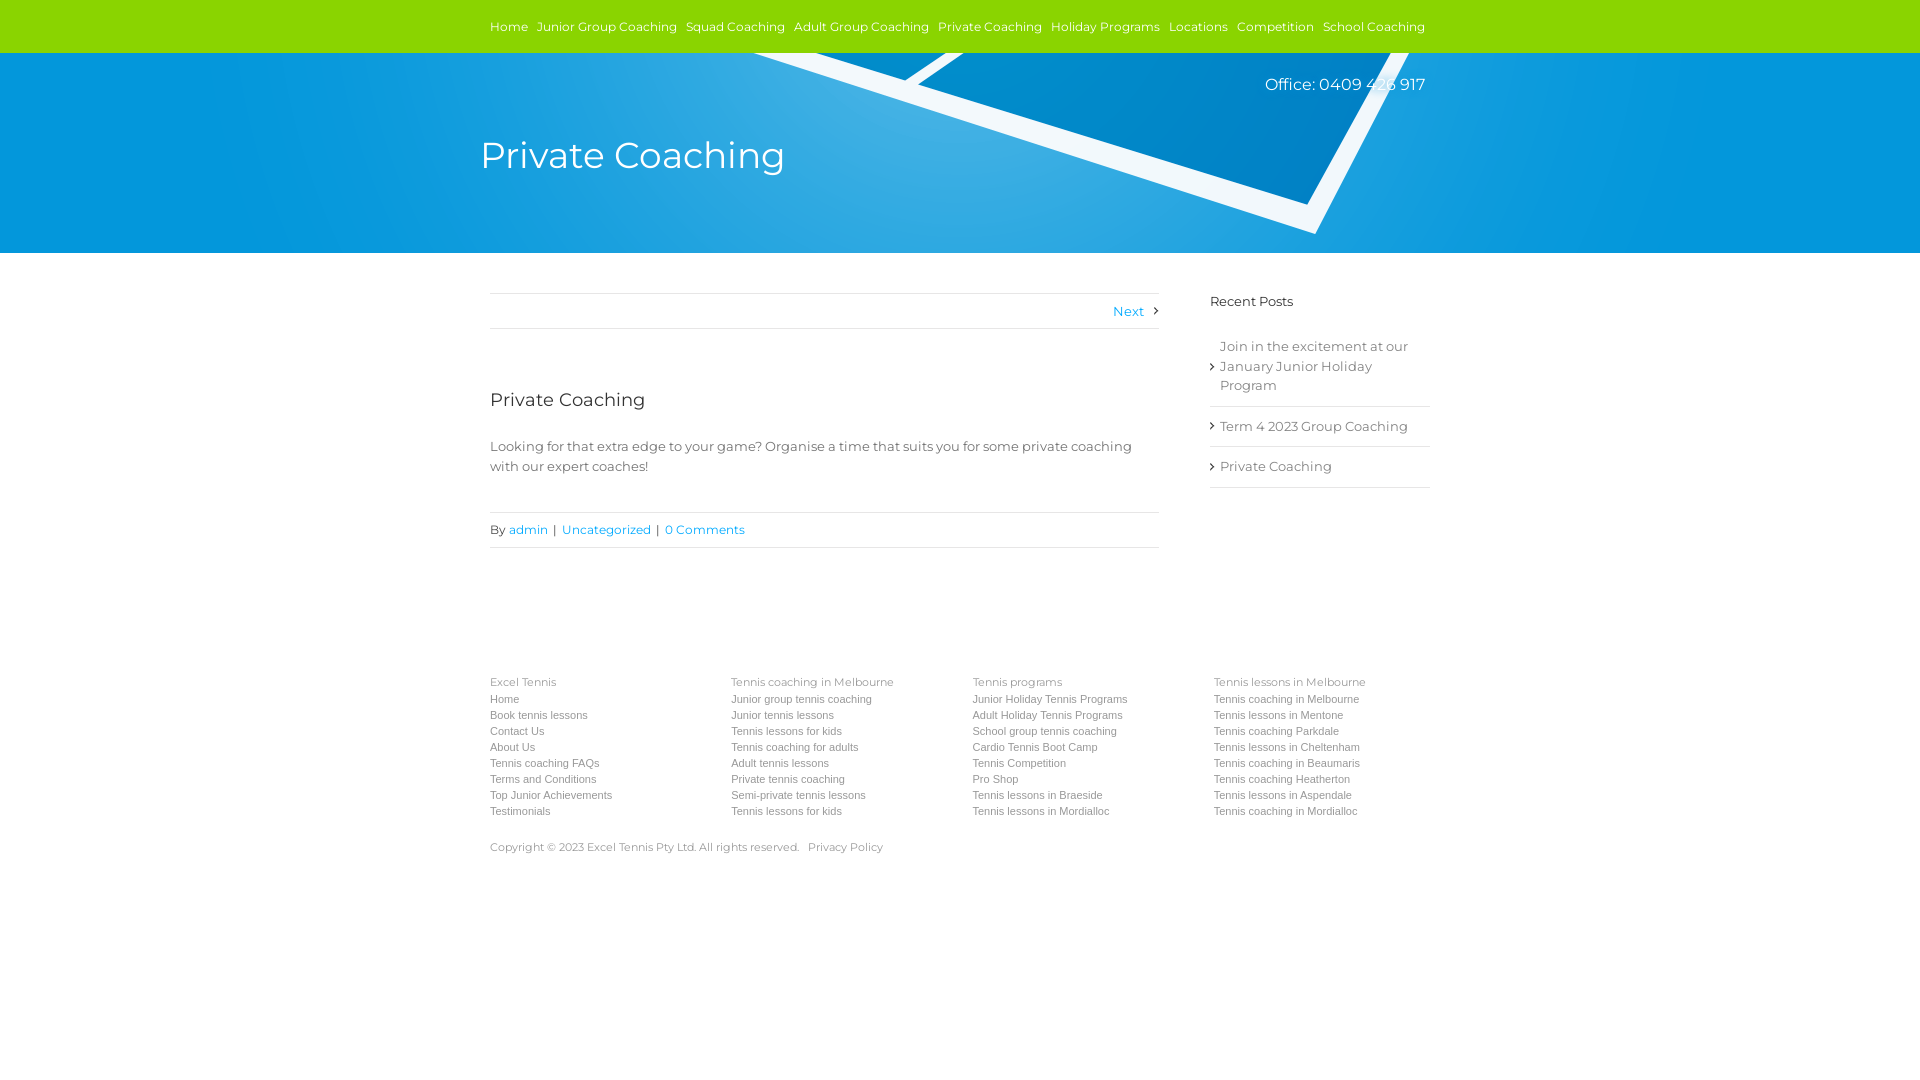 The width and height of the screenshot is (1920, 1080). Describe the element at coordinates (1019, 763) in the screenshot. I see `Tennis Competition` at that location.